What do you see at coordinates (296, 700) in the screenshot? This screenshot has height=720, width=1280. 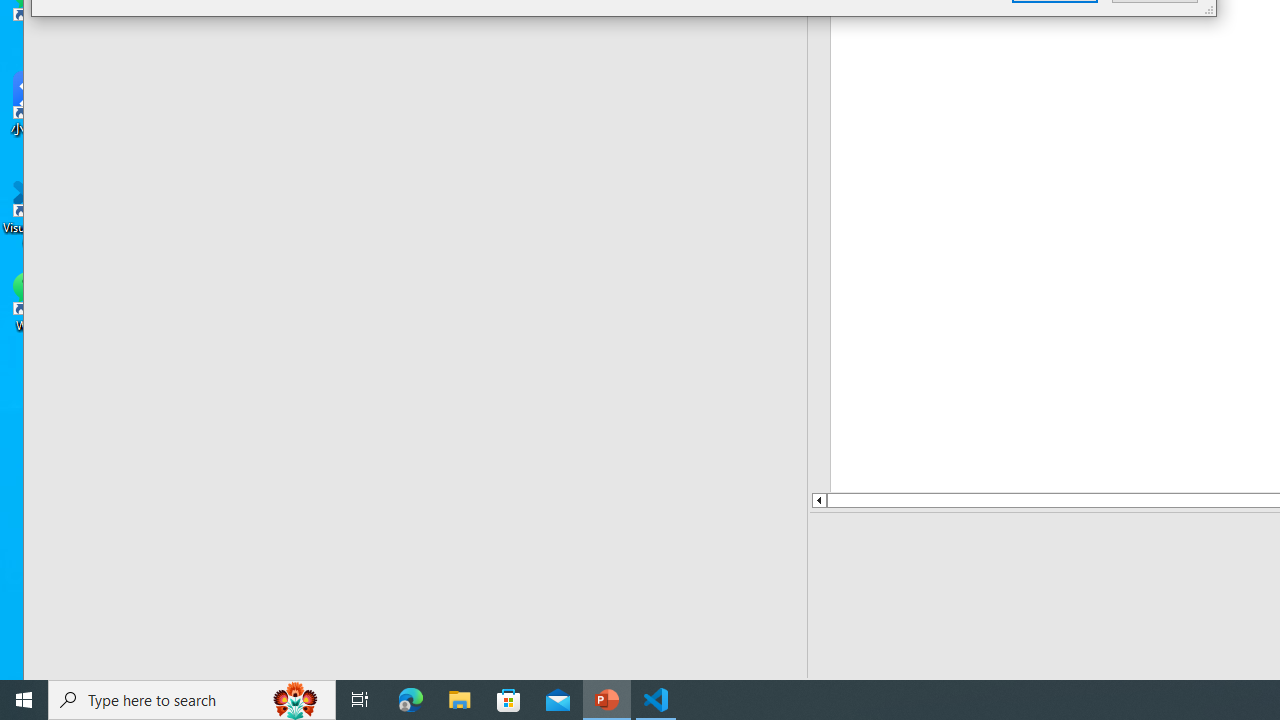 I see `Search highlights icon opens search home window` at bounding box center [296, 700].